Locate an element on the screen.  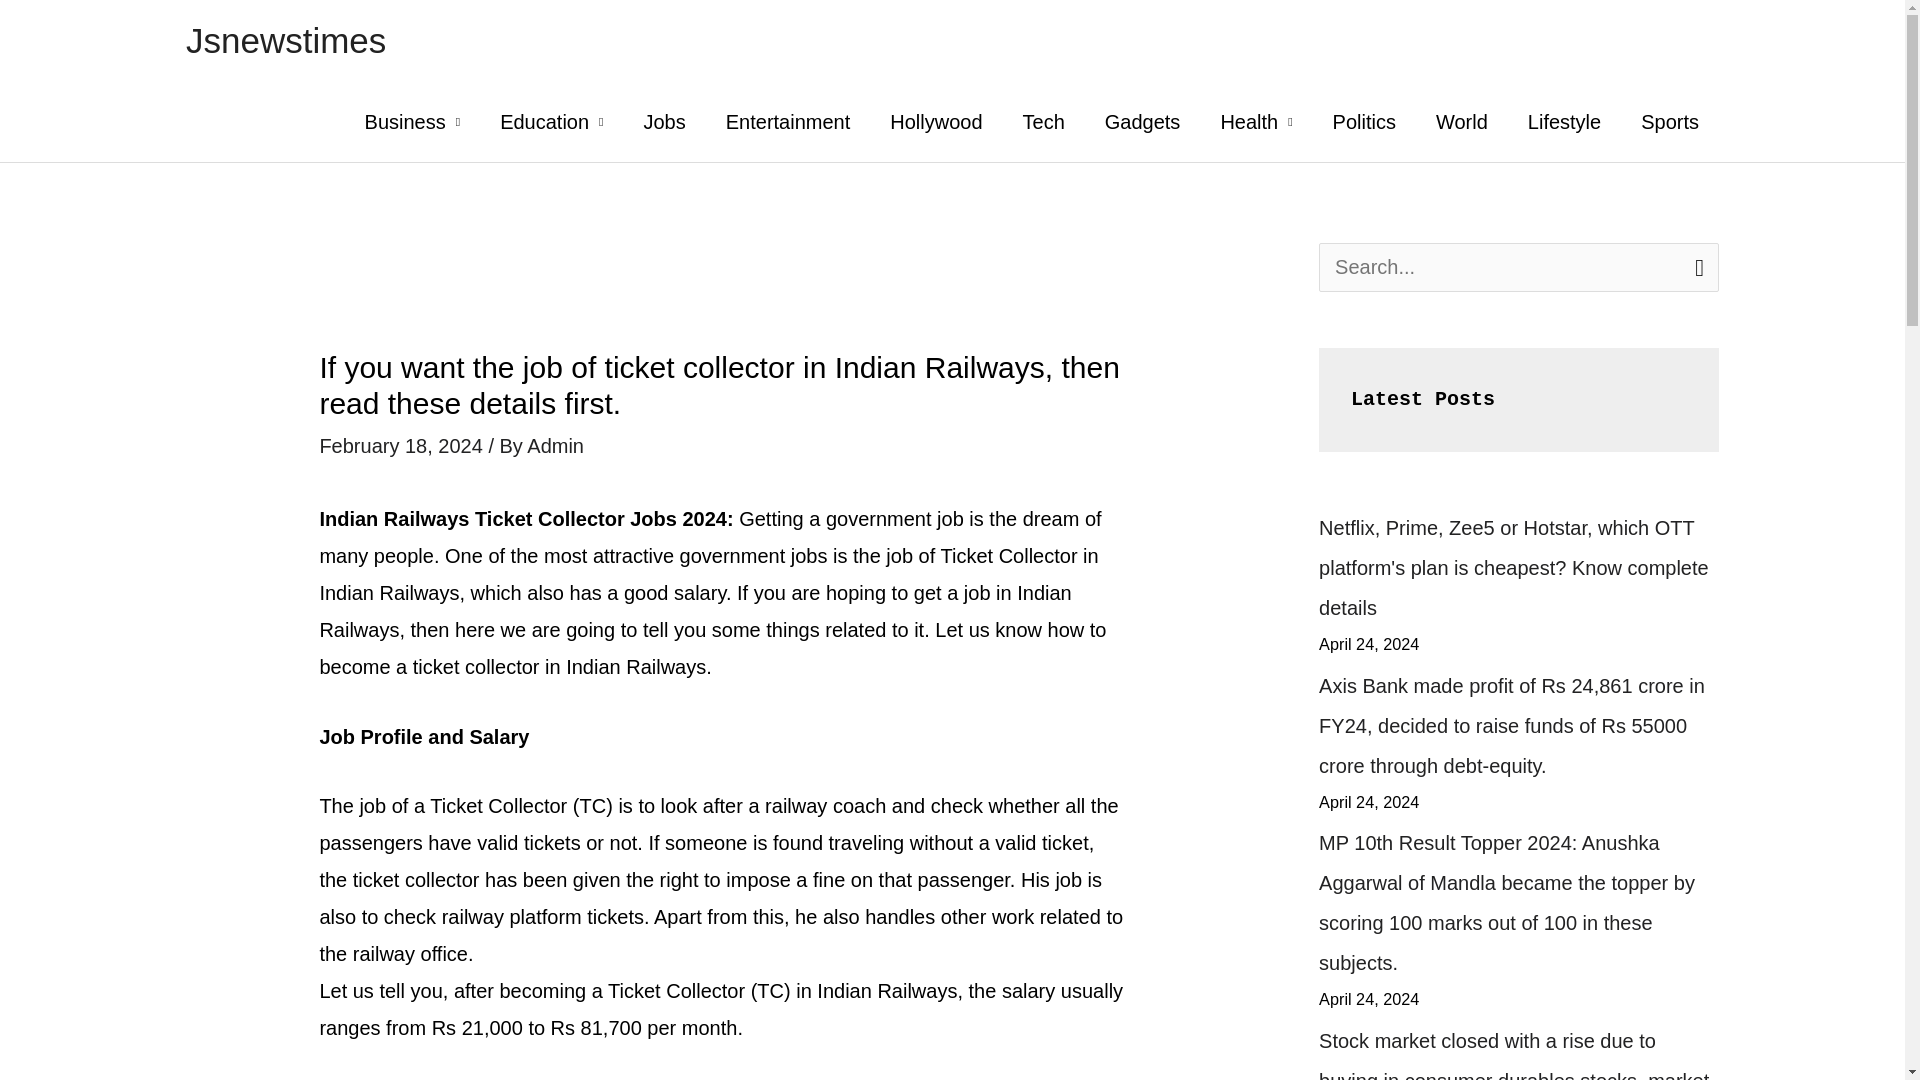
Politics is located at coordinates (1364, 122).